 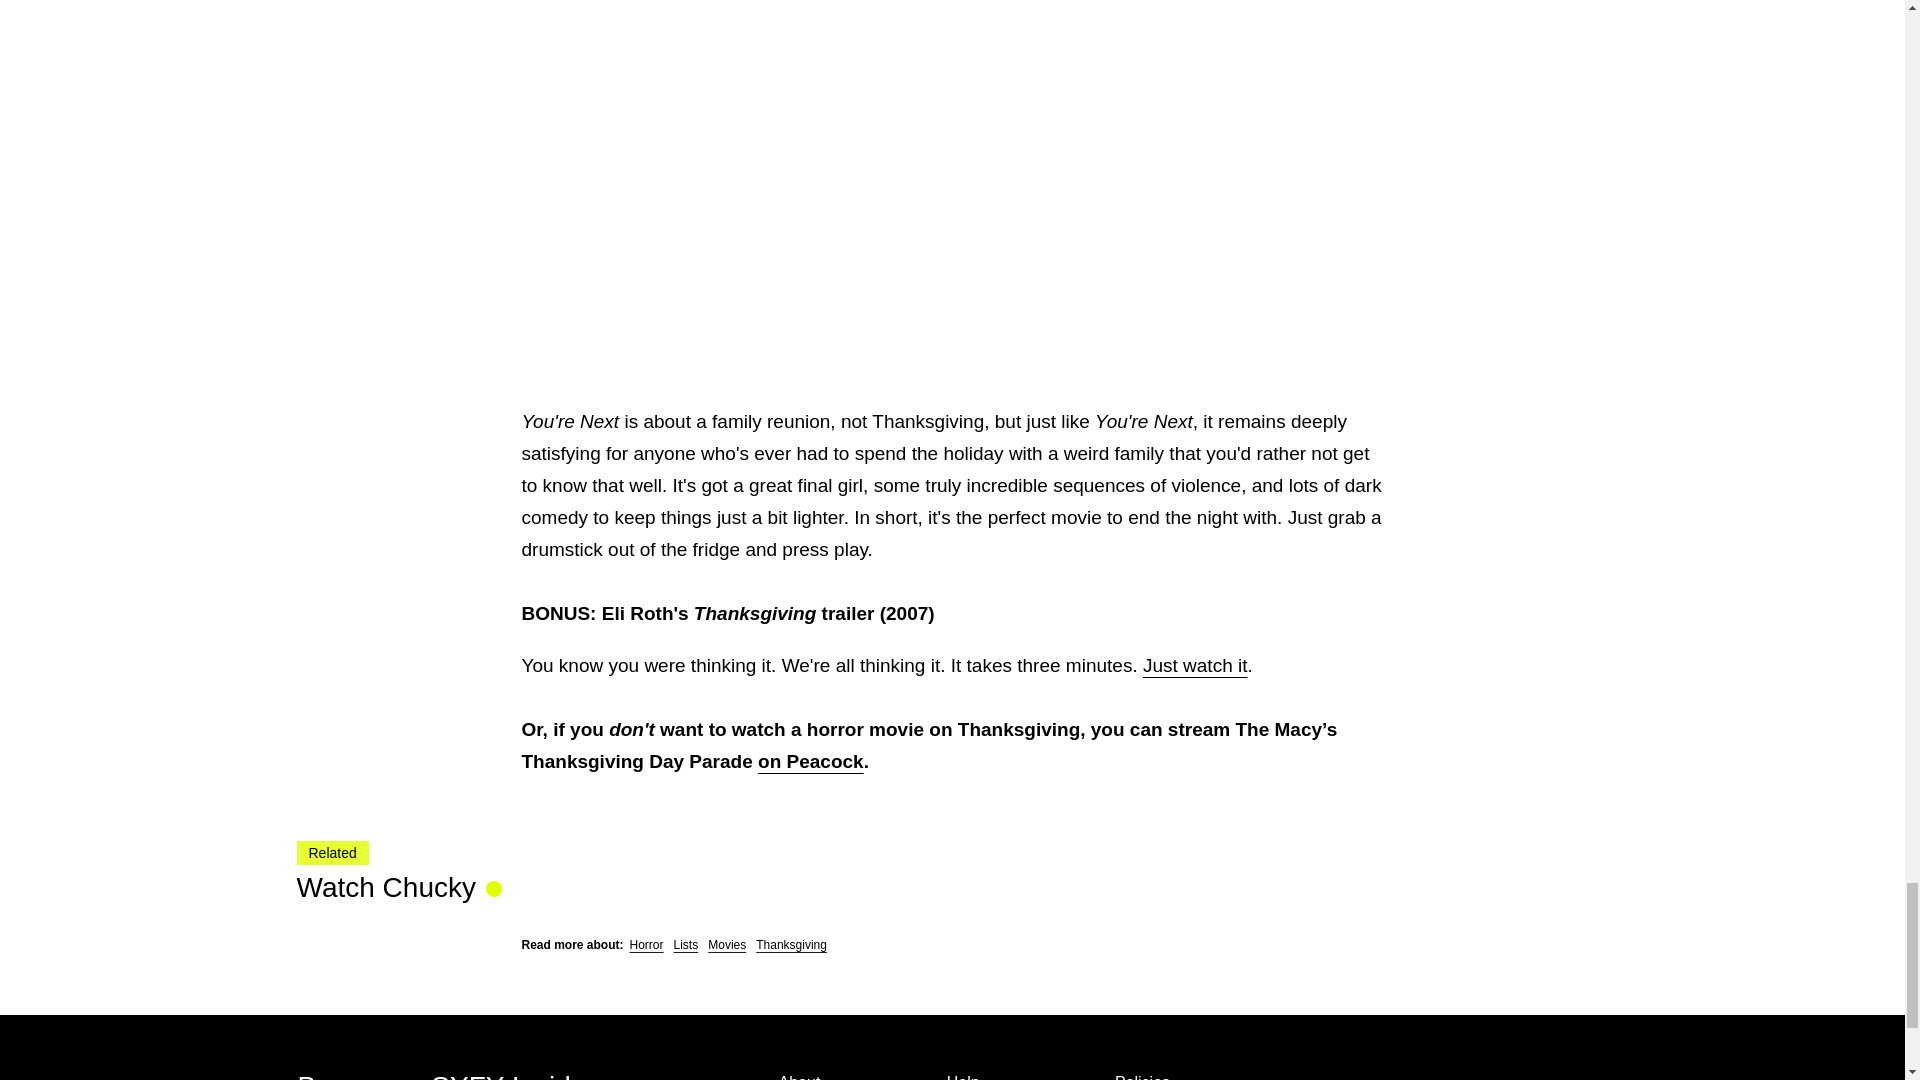 What do you see at coordinates (646, 944) in the screenshot?
I see `Horror` at bounding box center [646, 944].